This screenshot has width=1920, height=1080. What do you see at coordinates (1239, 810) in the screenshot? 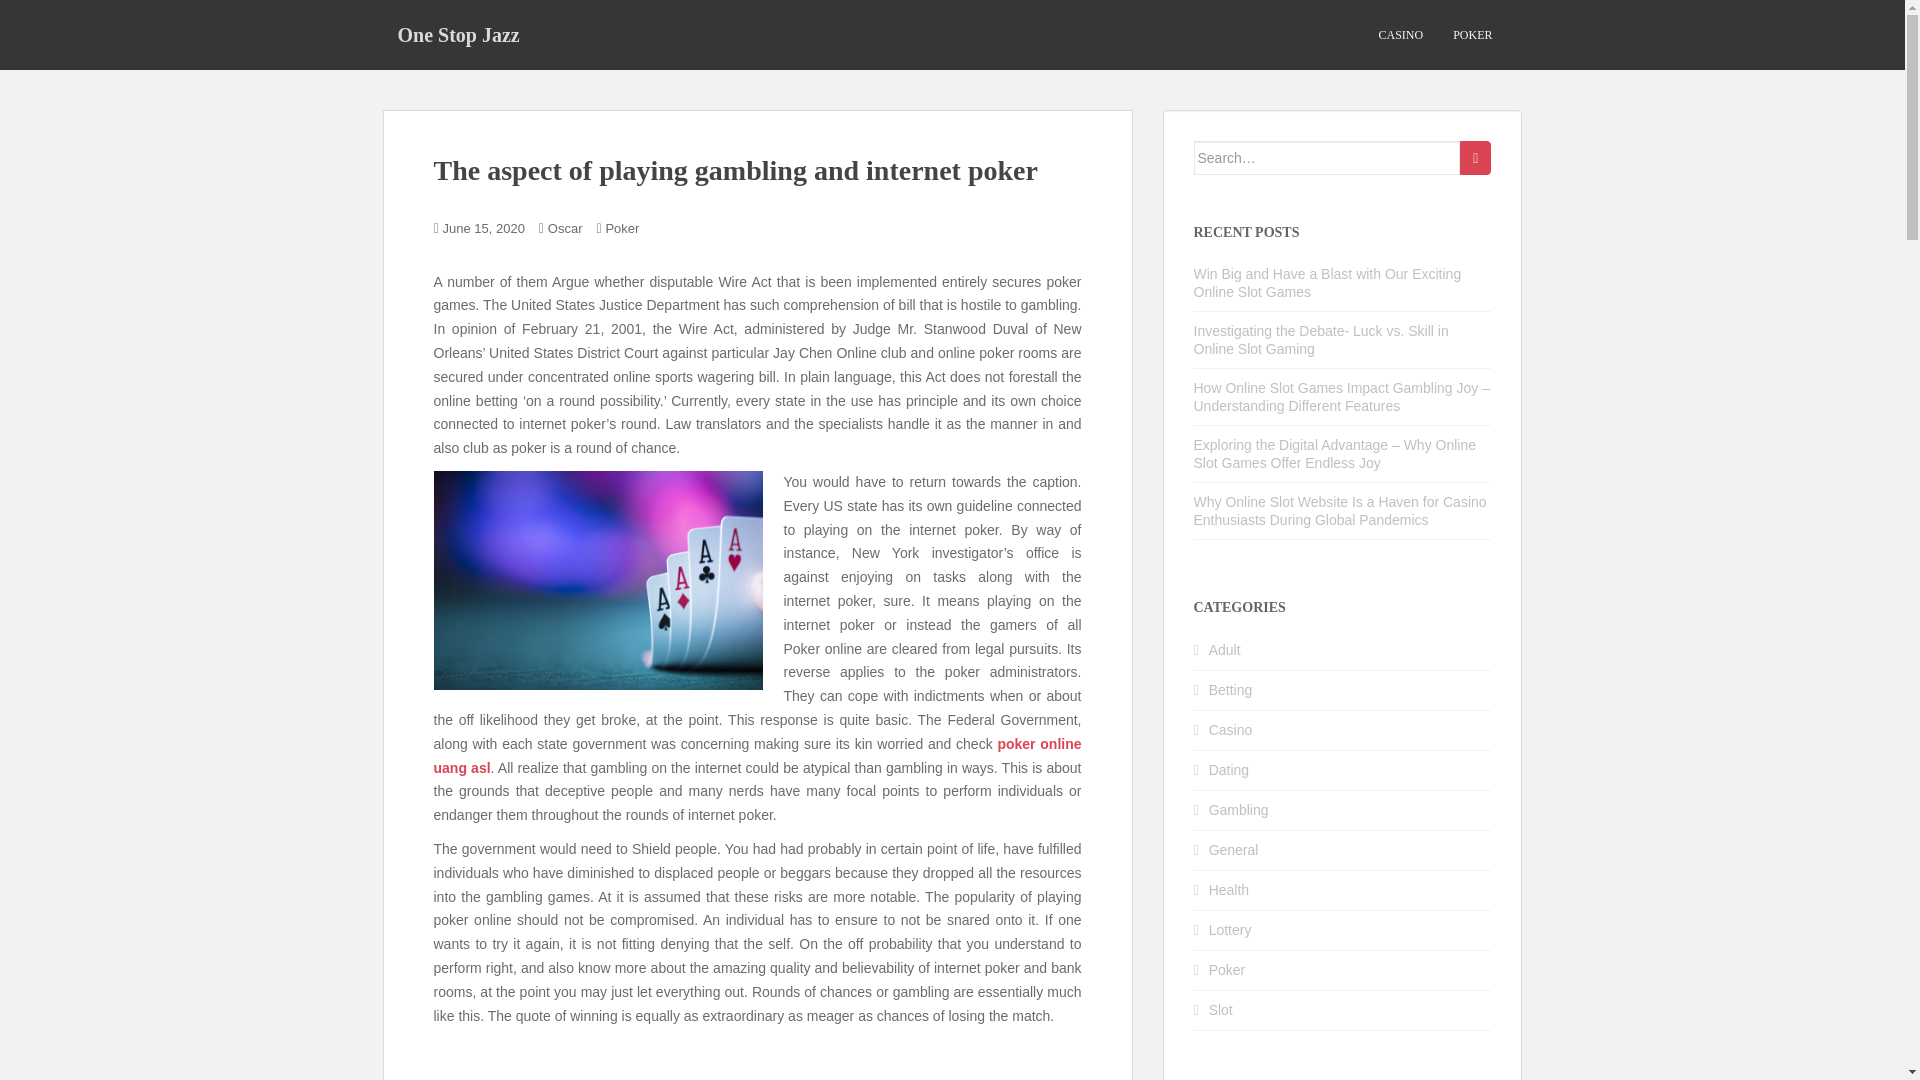
I see `Gambling` at bounding box center [1239, 810].